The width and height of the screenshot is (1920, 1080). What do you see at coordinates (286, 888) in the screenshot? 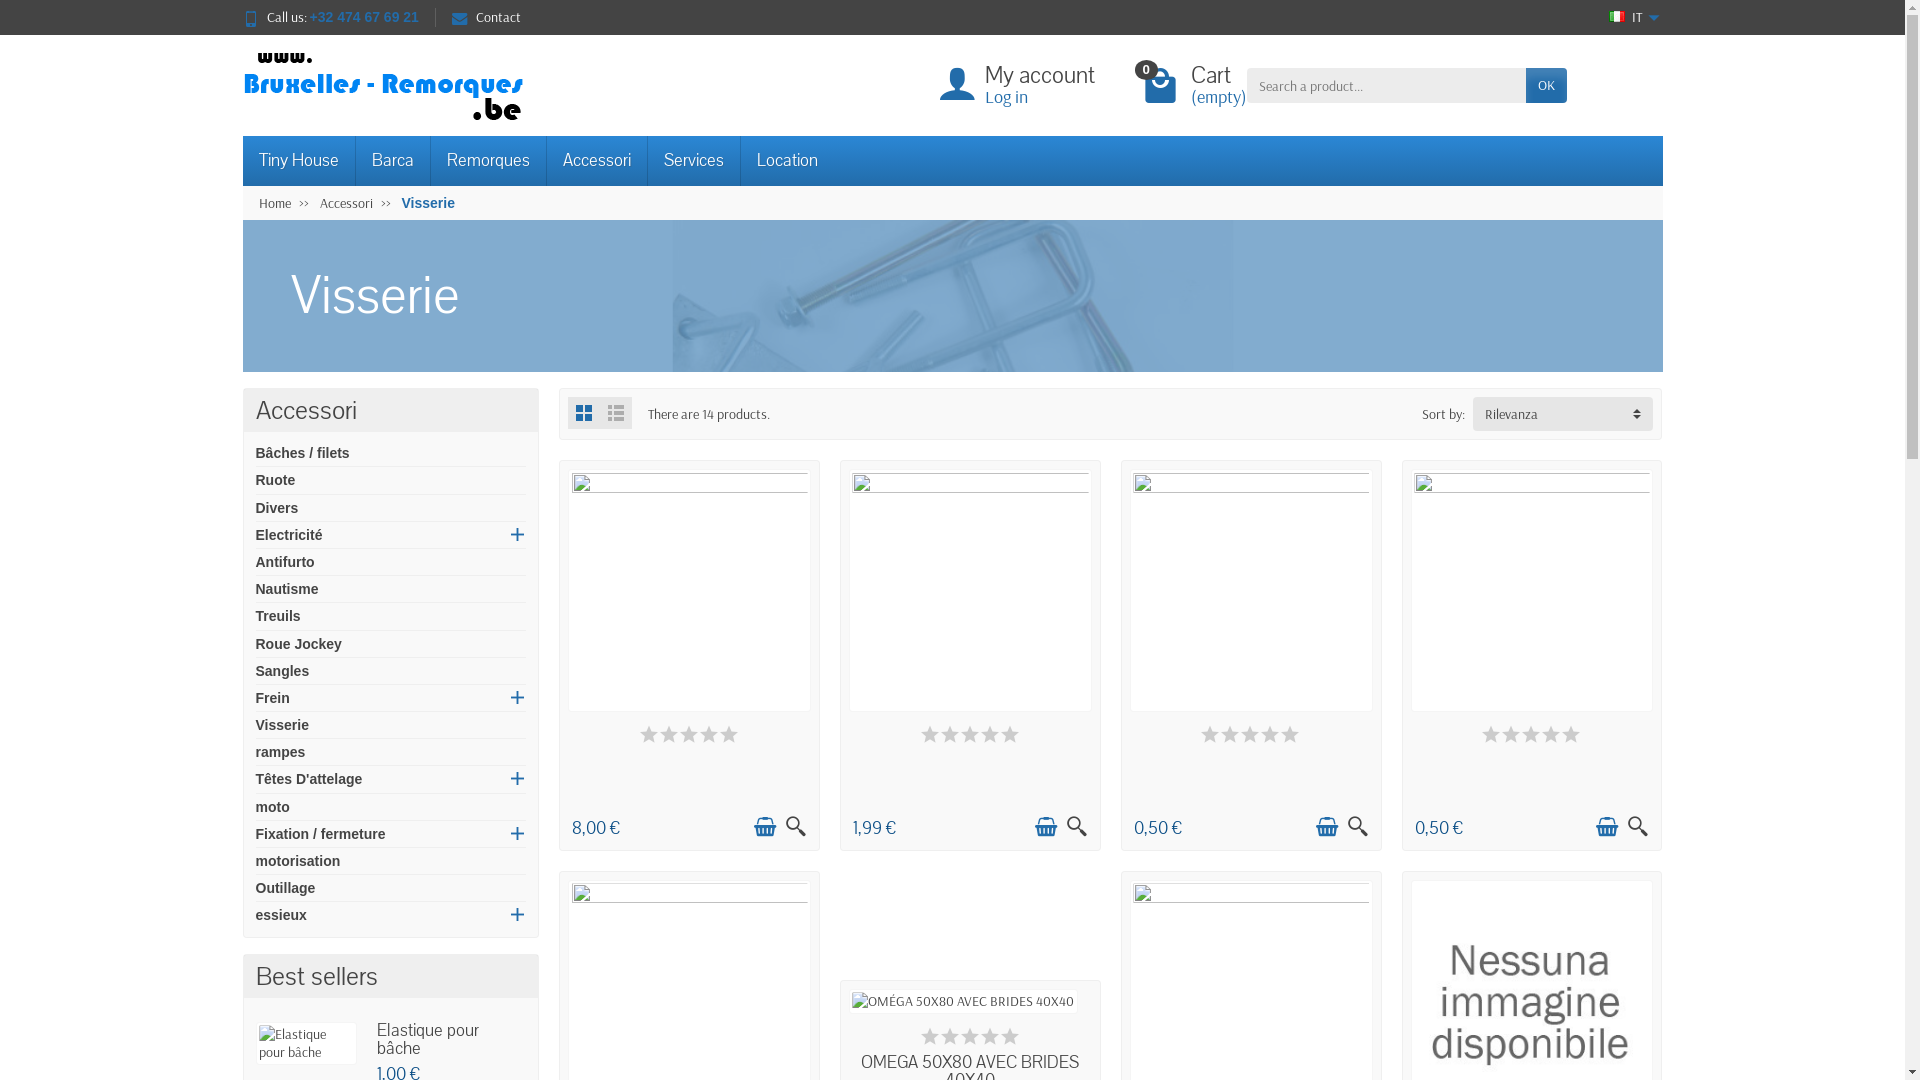
I see `Outillage` at bounding box center [286, 888].